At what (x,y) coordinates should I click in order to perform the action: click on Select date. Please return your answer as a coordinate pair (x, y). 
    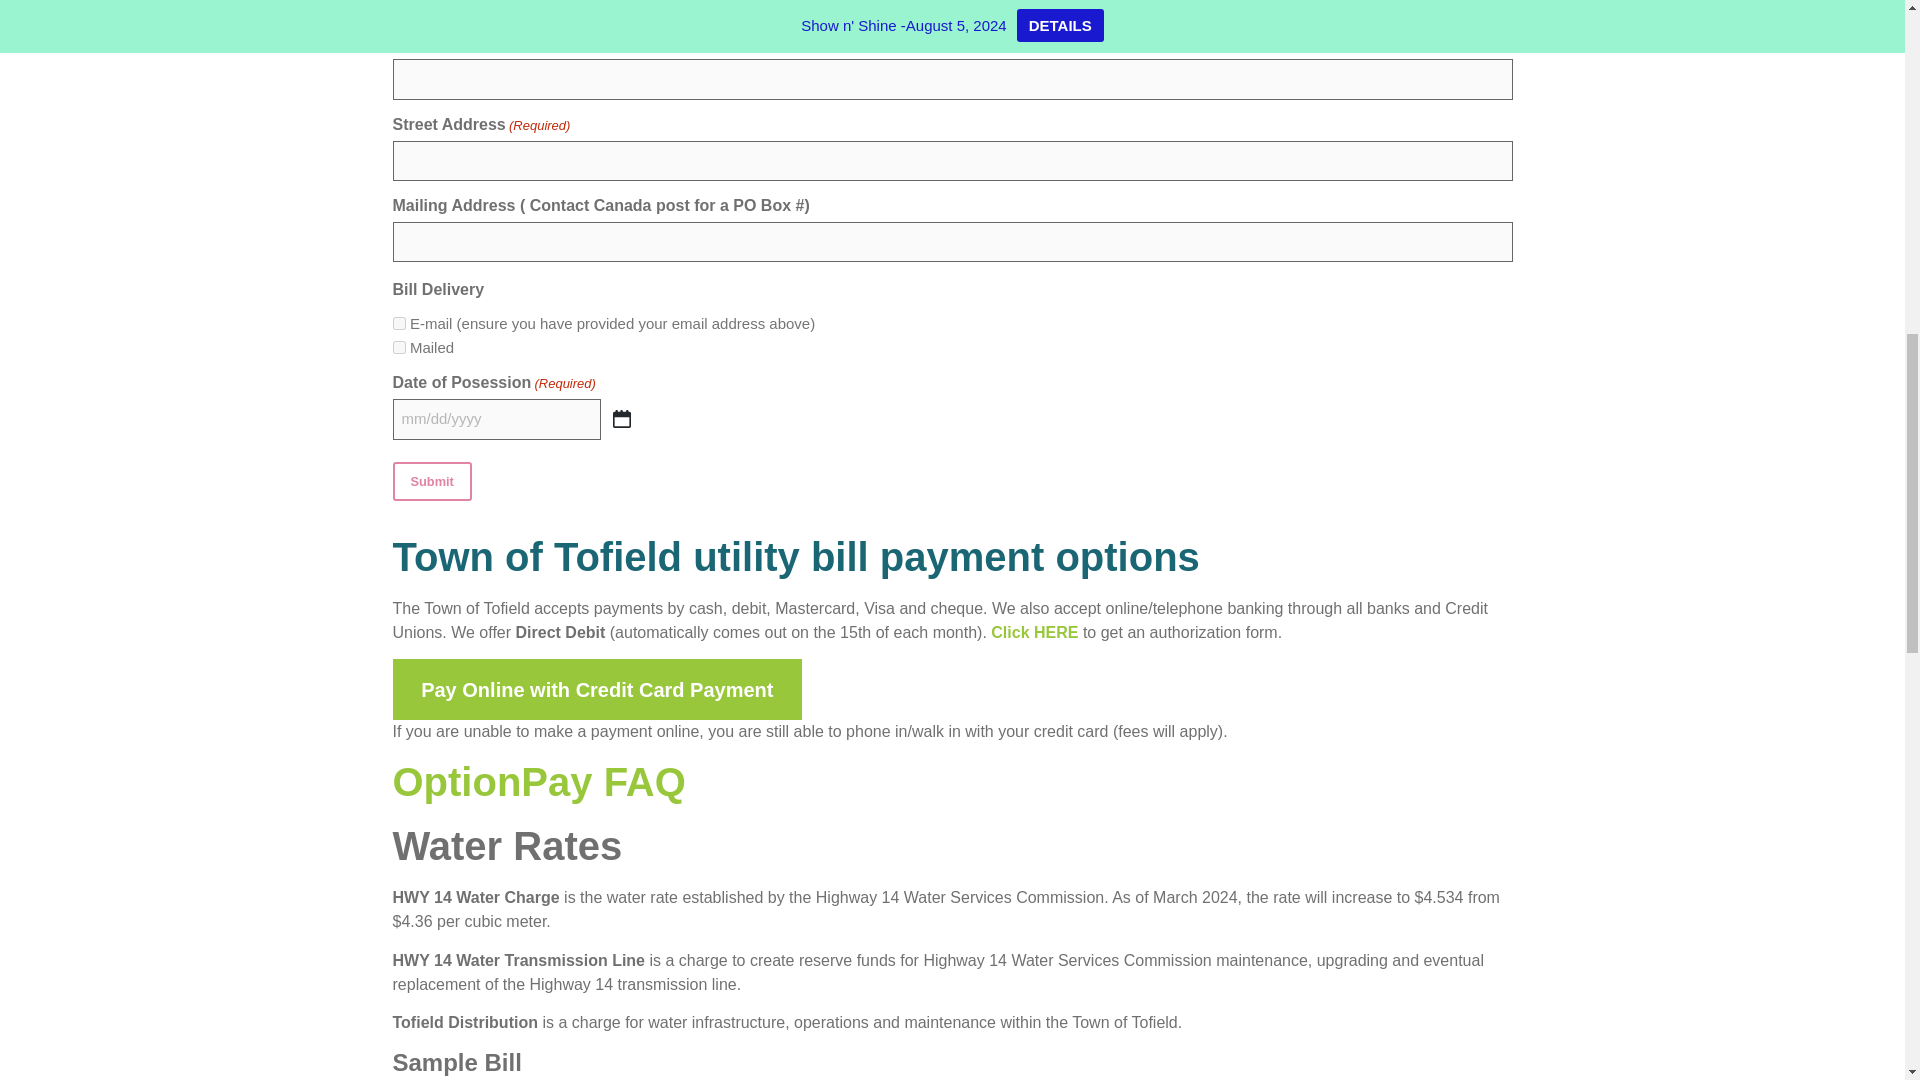
    Looking at the image, I should click on (622, 418).